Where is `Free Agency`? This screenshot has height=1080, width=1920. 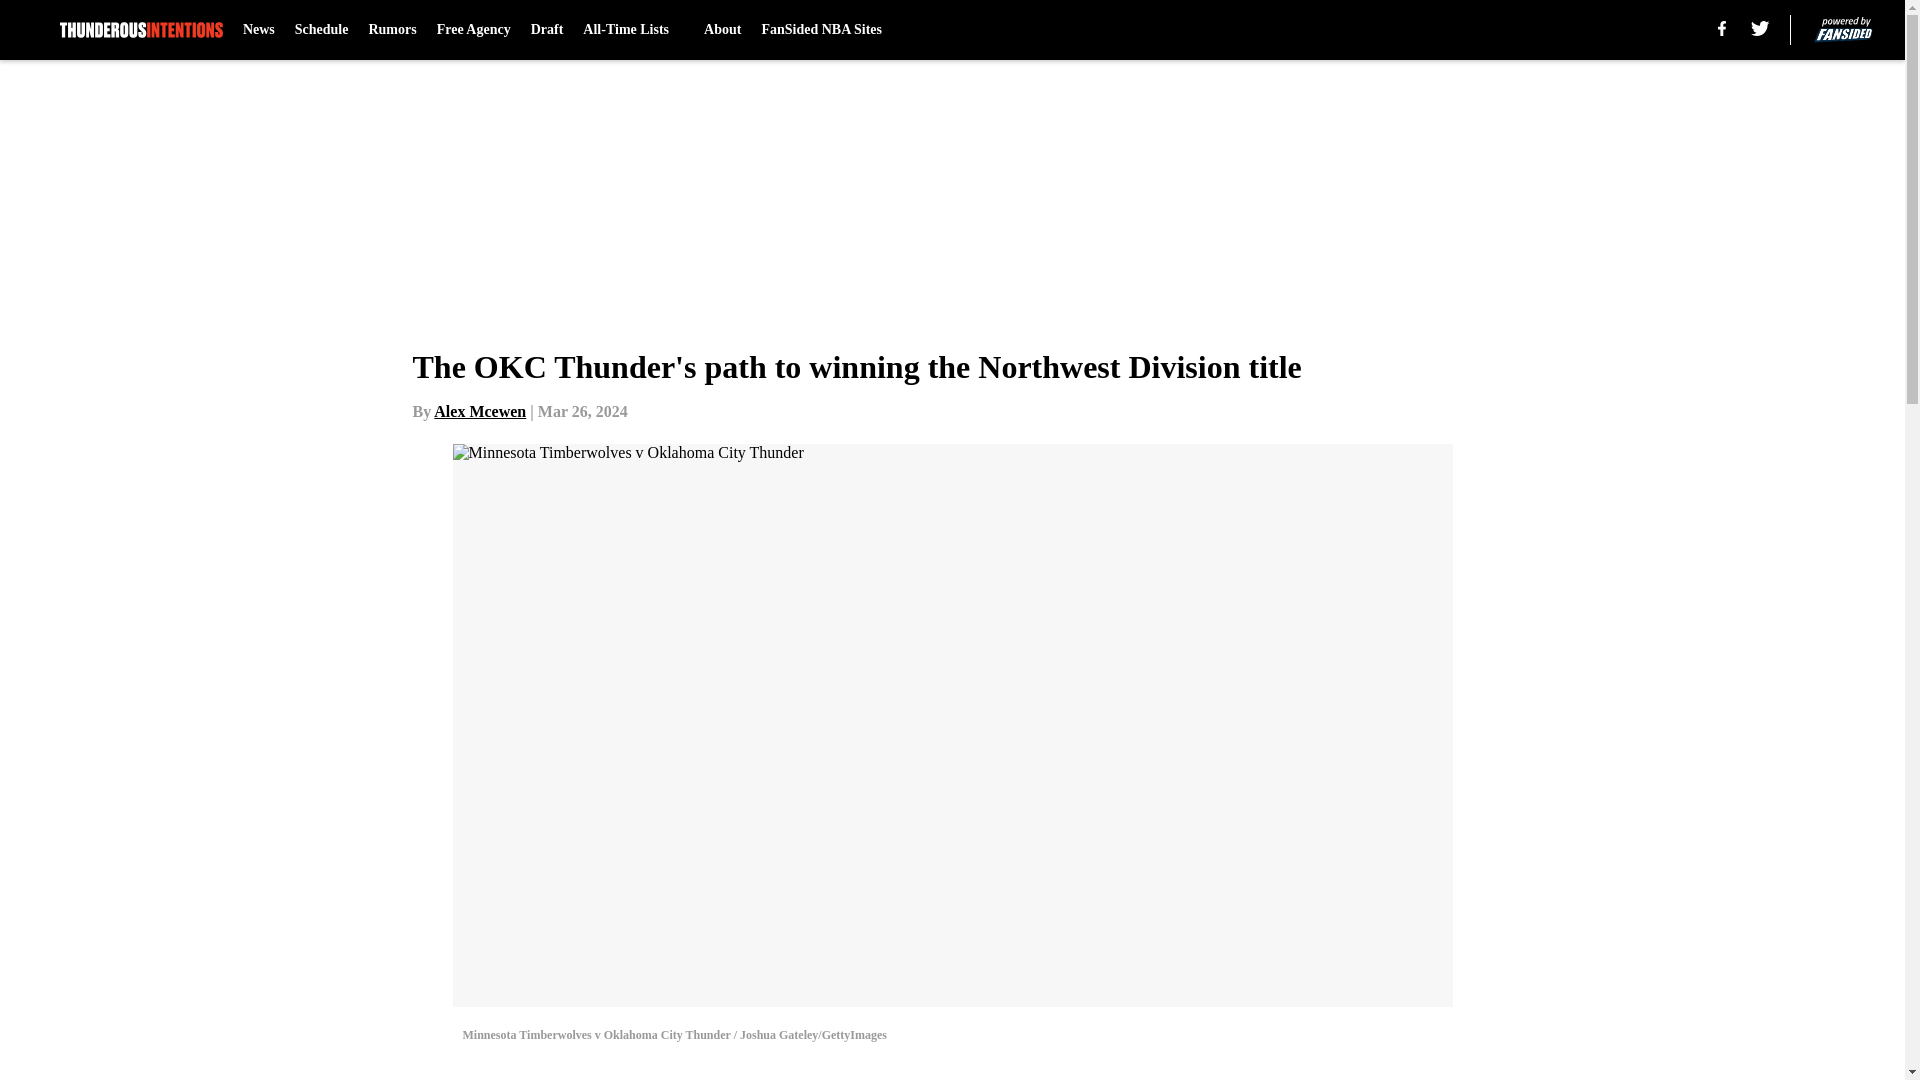
Free Agency is located at coordinates (474, 30).